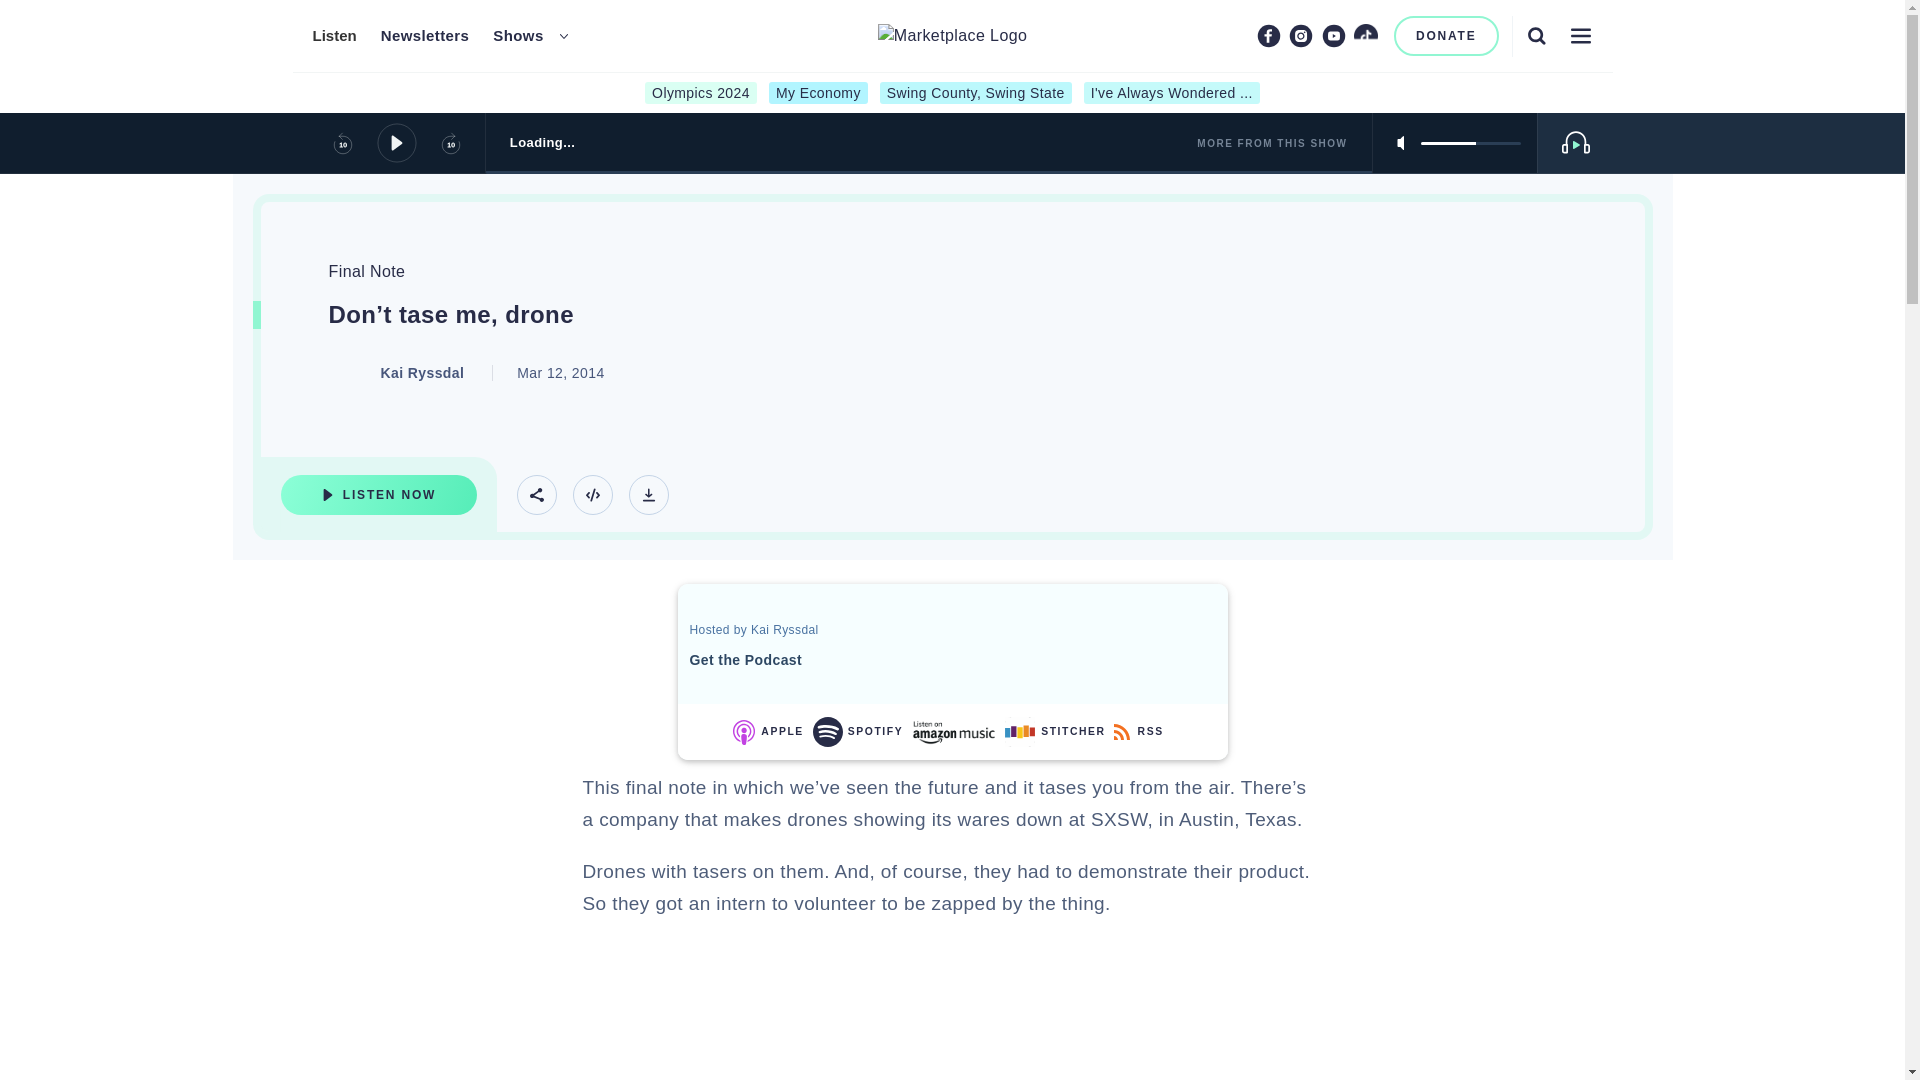  I want to click on Instagram, so click(1300, 35).